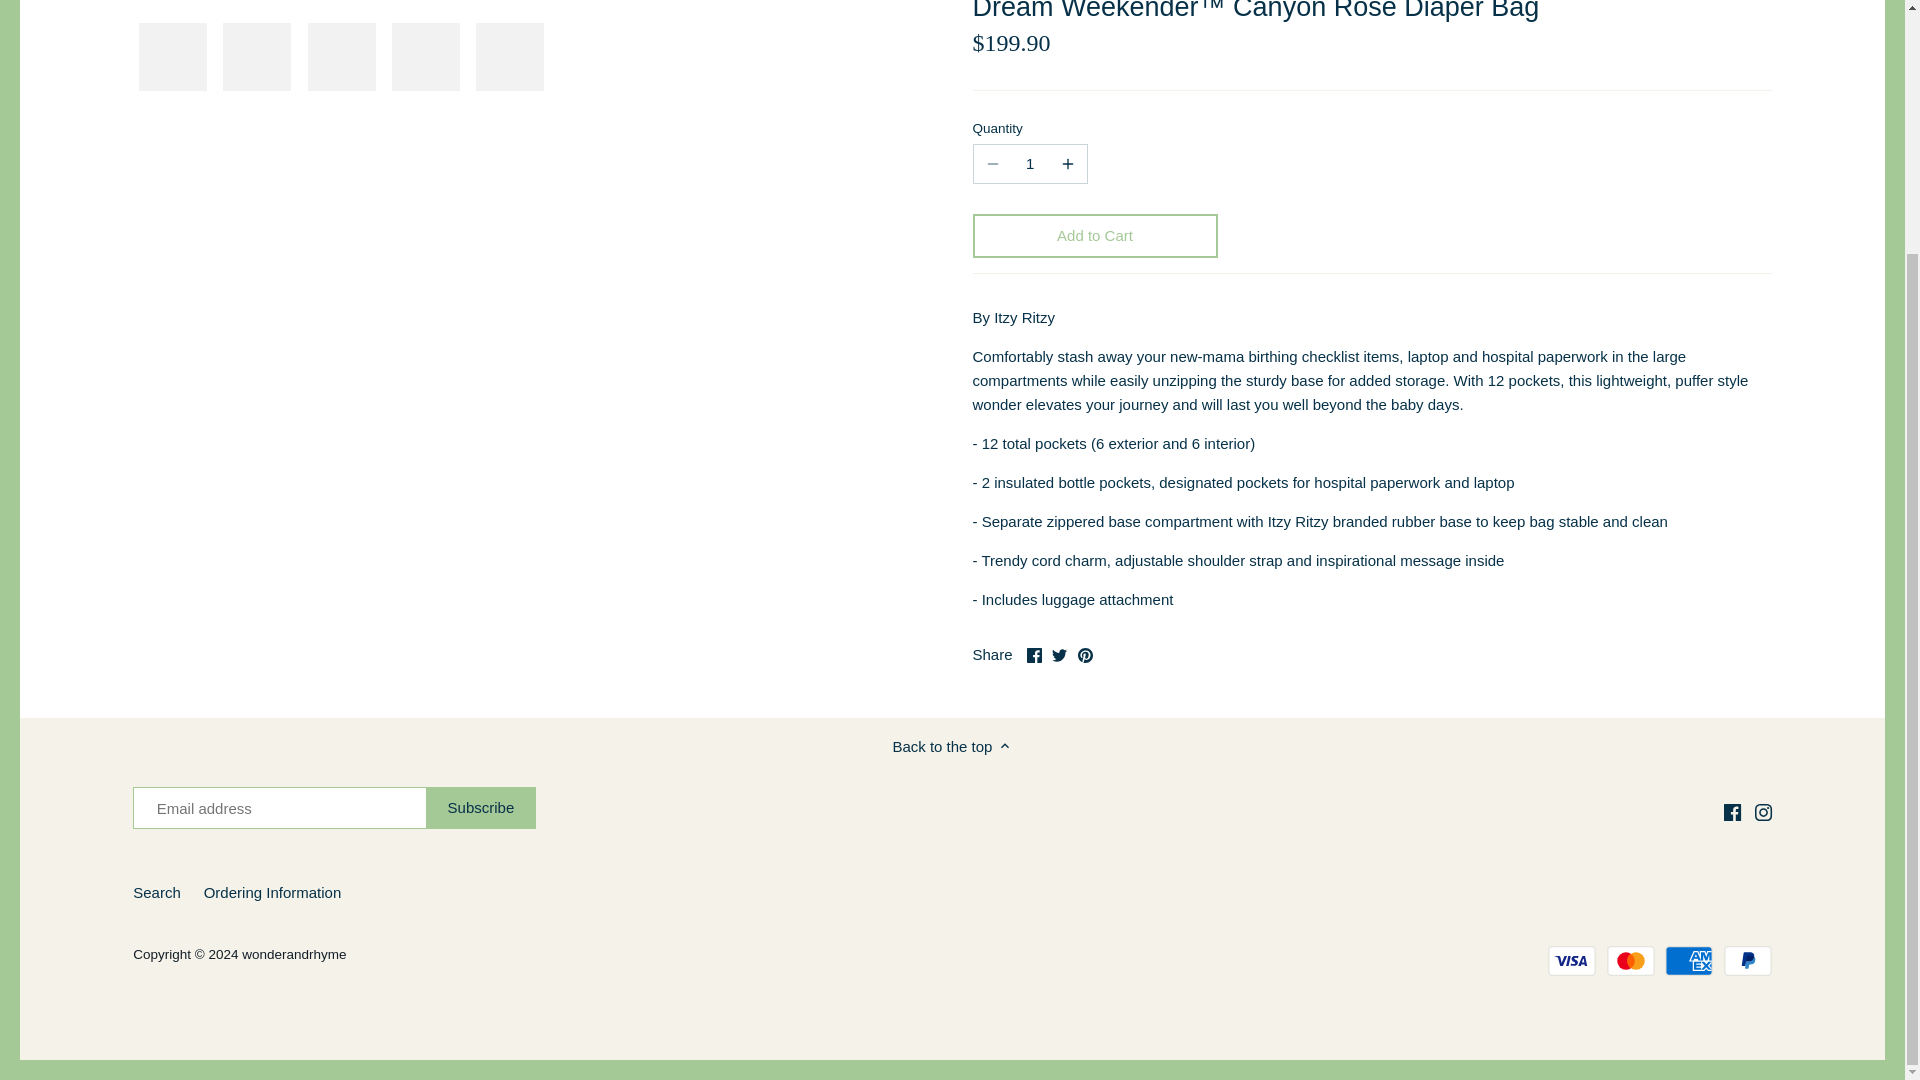 This screenshot has height=1080, width=1920. What do you see at coordinates (1084, 656) in the screenshot?
I see `Pinterest` at bounding box center [1084, 656].